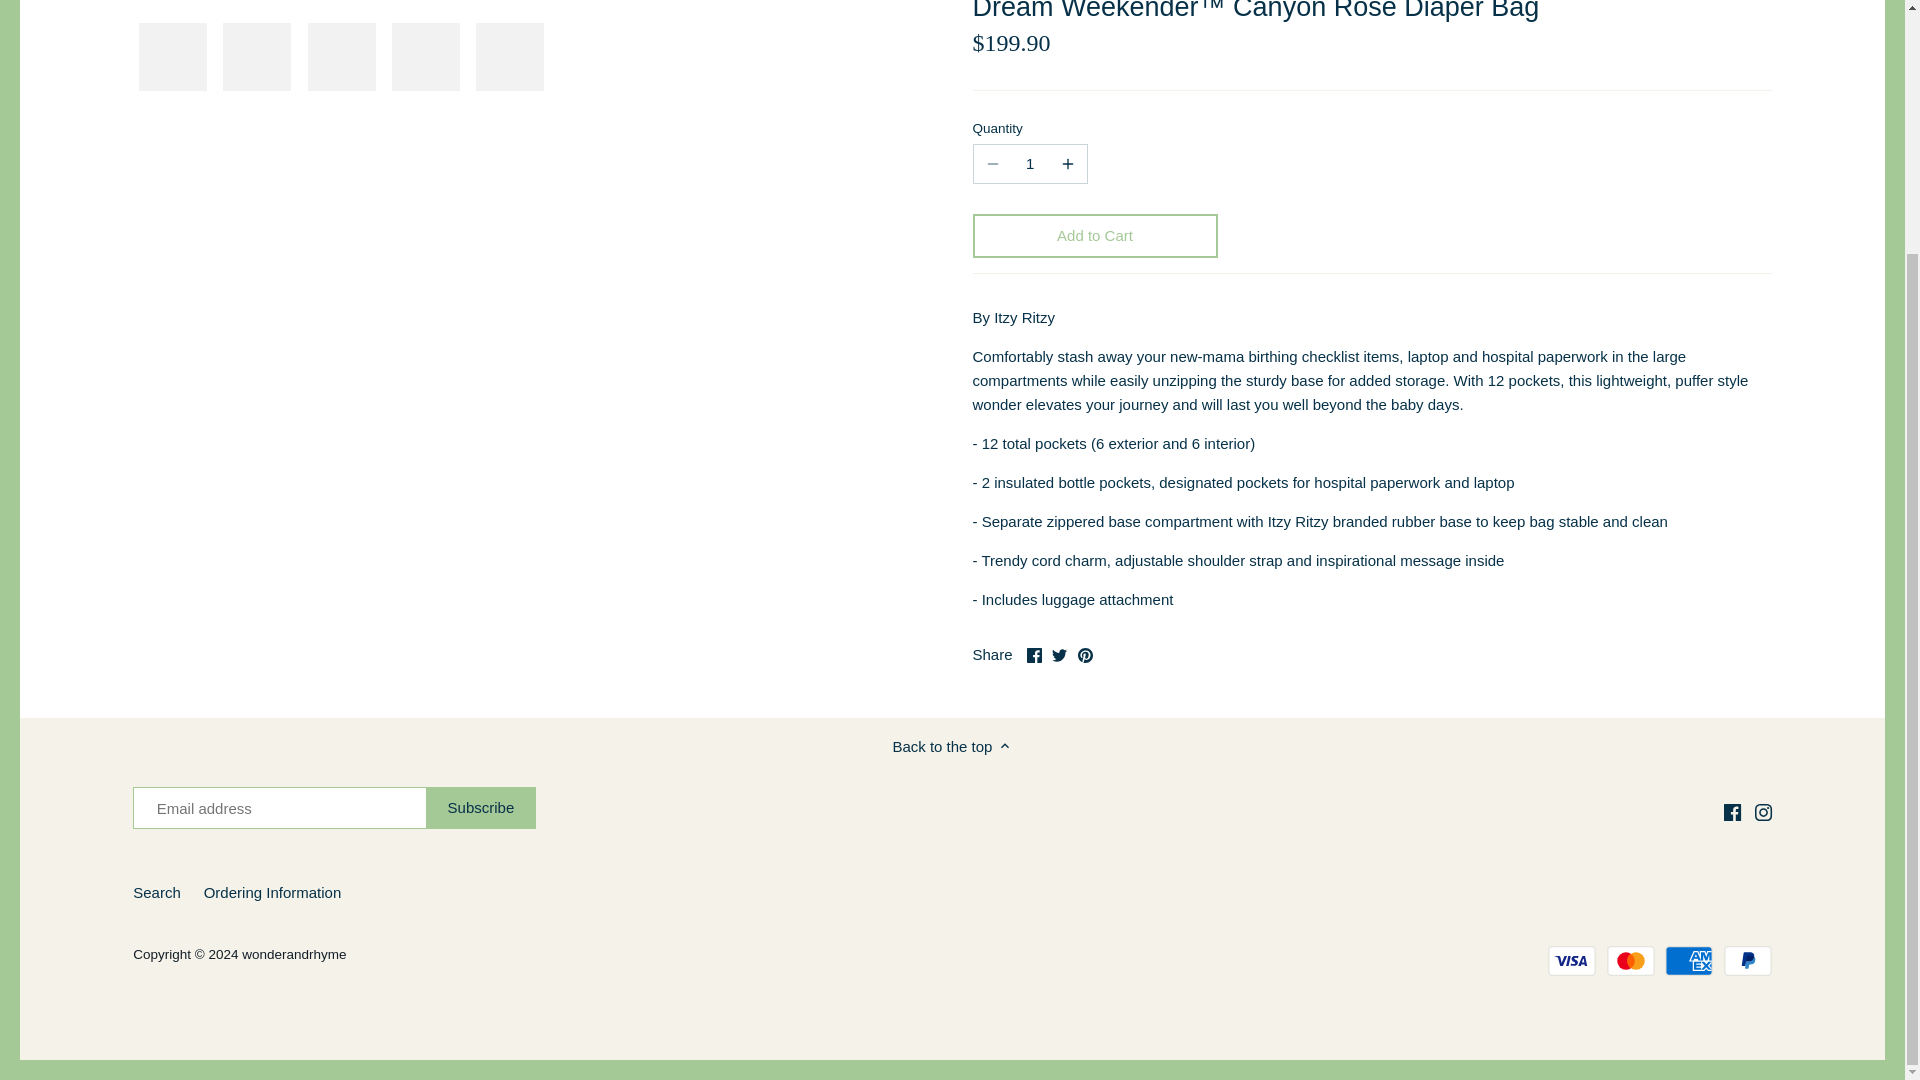 This screenshot has height=1080, width=1920. What do you see at coordinates (1084, 656) in the screenshot?
I see `Pinterest` at bounding box center [1084, 656].